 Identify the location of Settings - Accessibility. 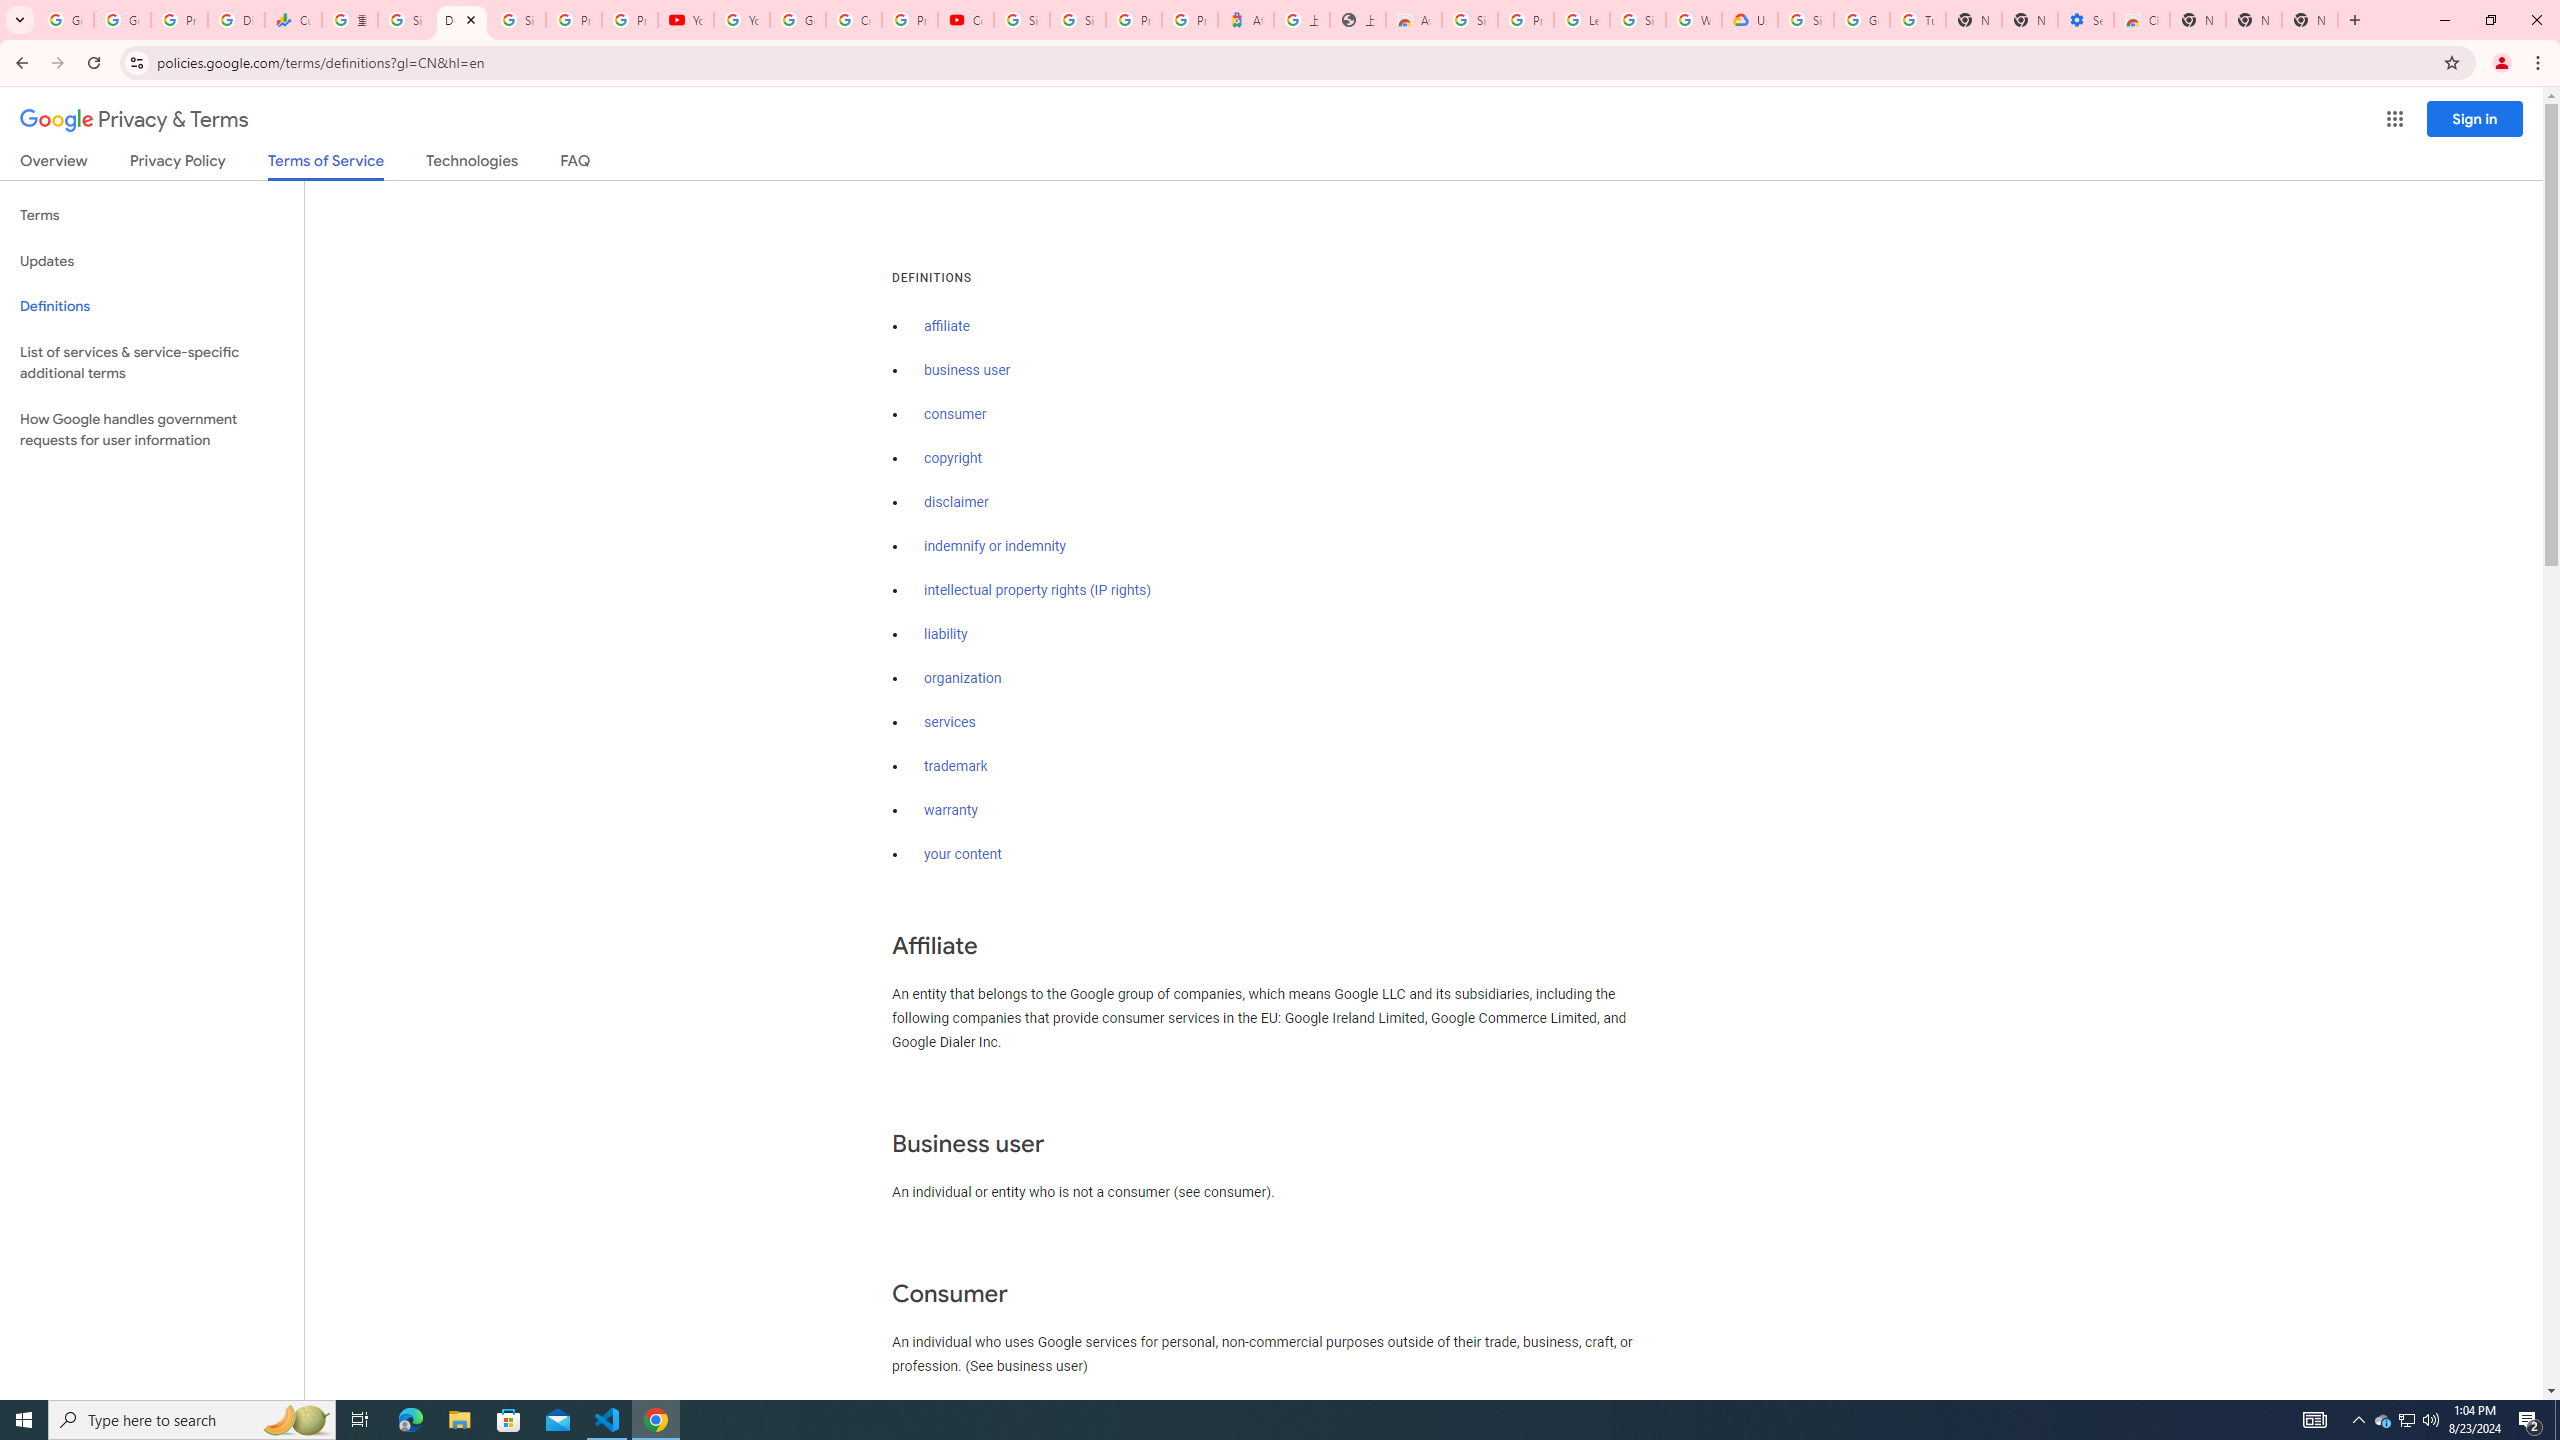
(2085, 20).